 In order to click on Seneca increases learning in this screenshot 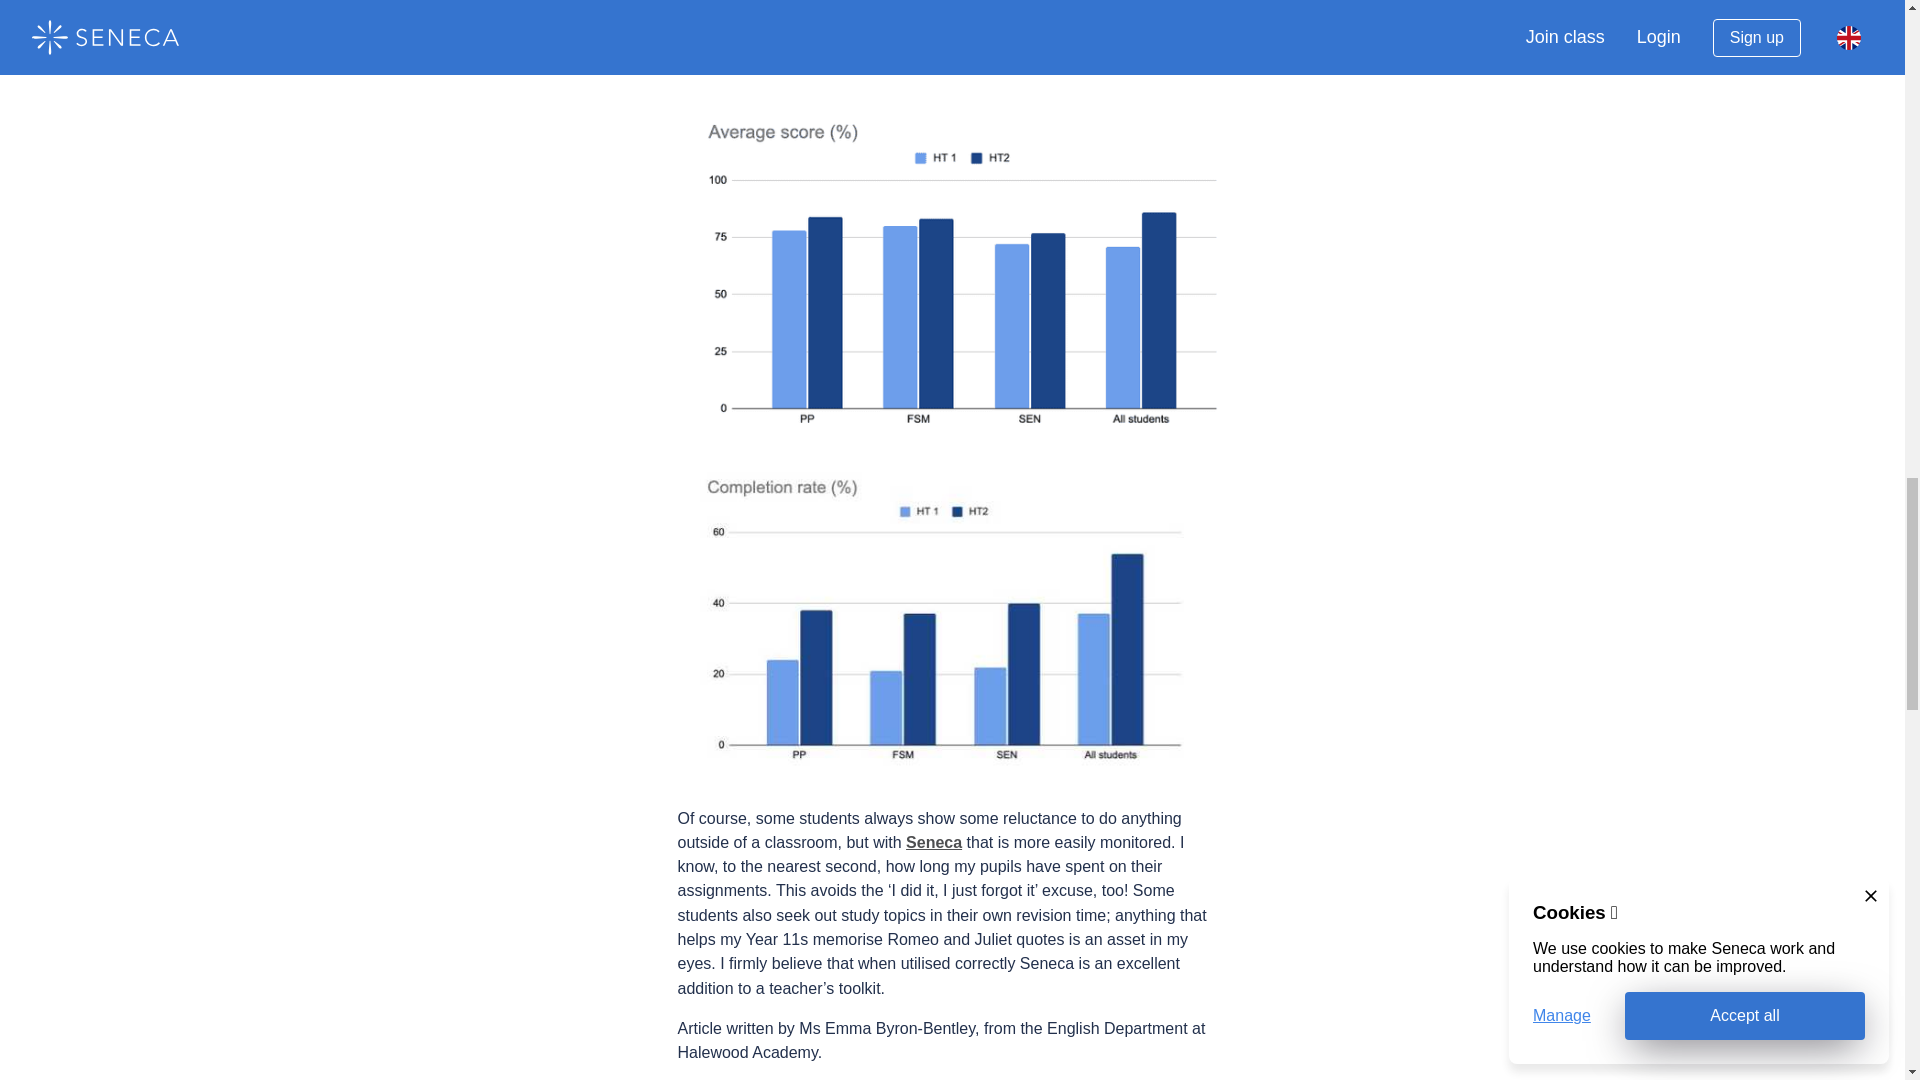, I will do `click(952, 262)`.